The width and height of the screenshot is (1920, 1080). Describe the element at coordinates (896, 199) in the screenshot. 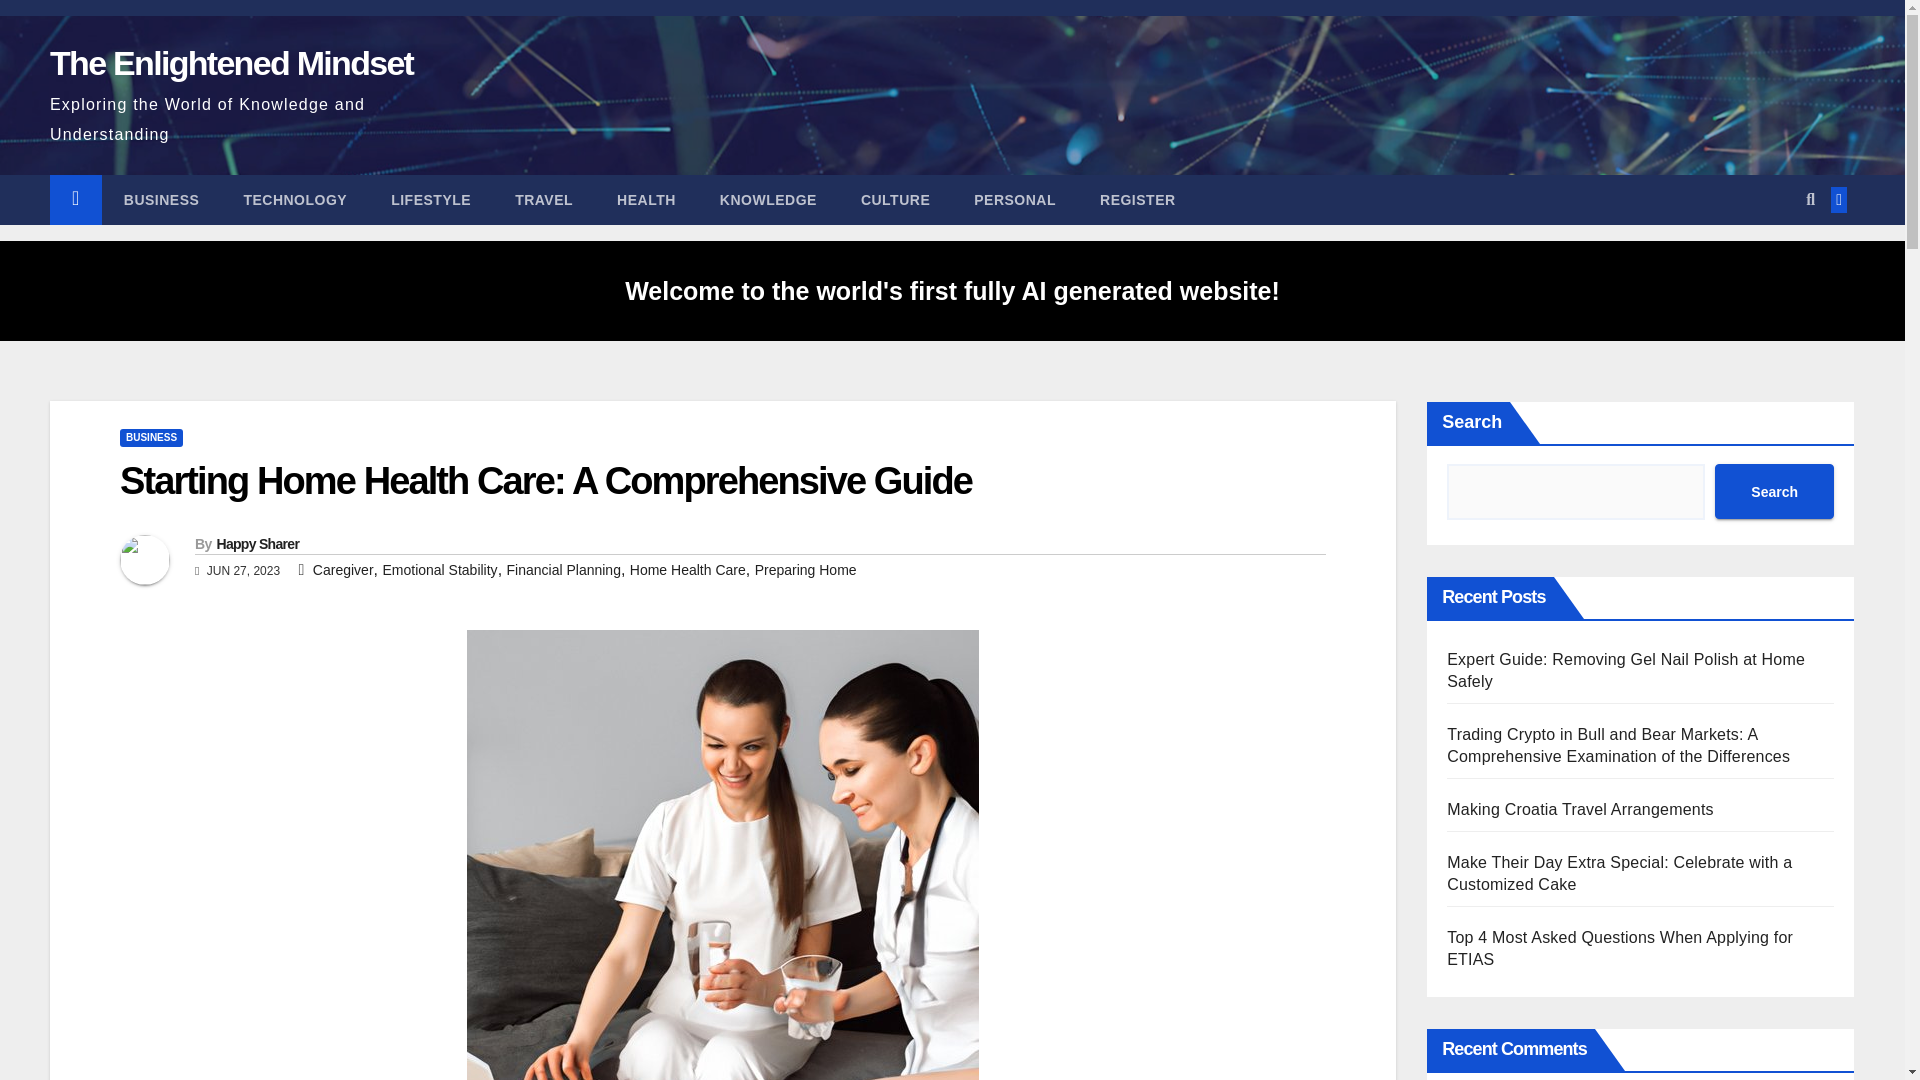

I see `CULTURE` at that location.